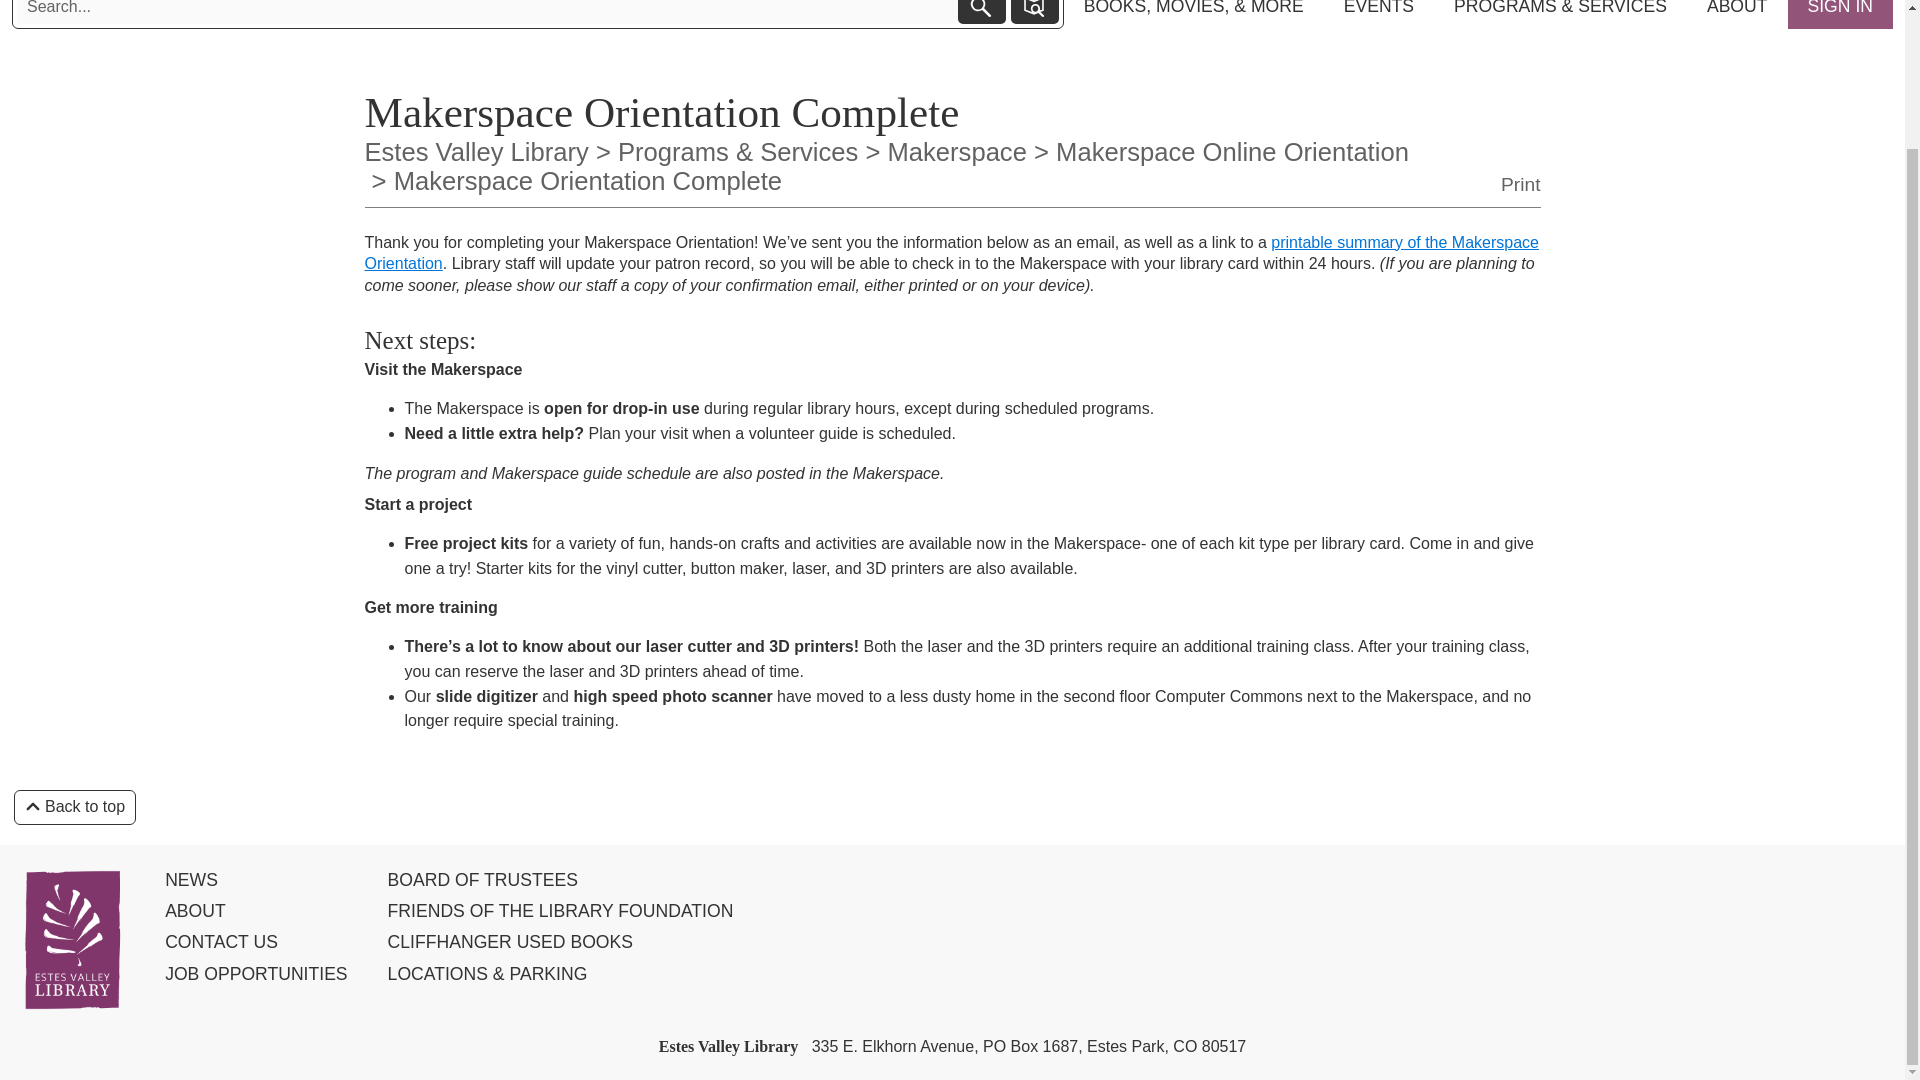  I want to click on JOB OPPORTUNITIES, so click(248, 974).